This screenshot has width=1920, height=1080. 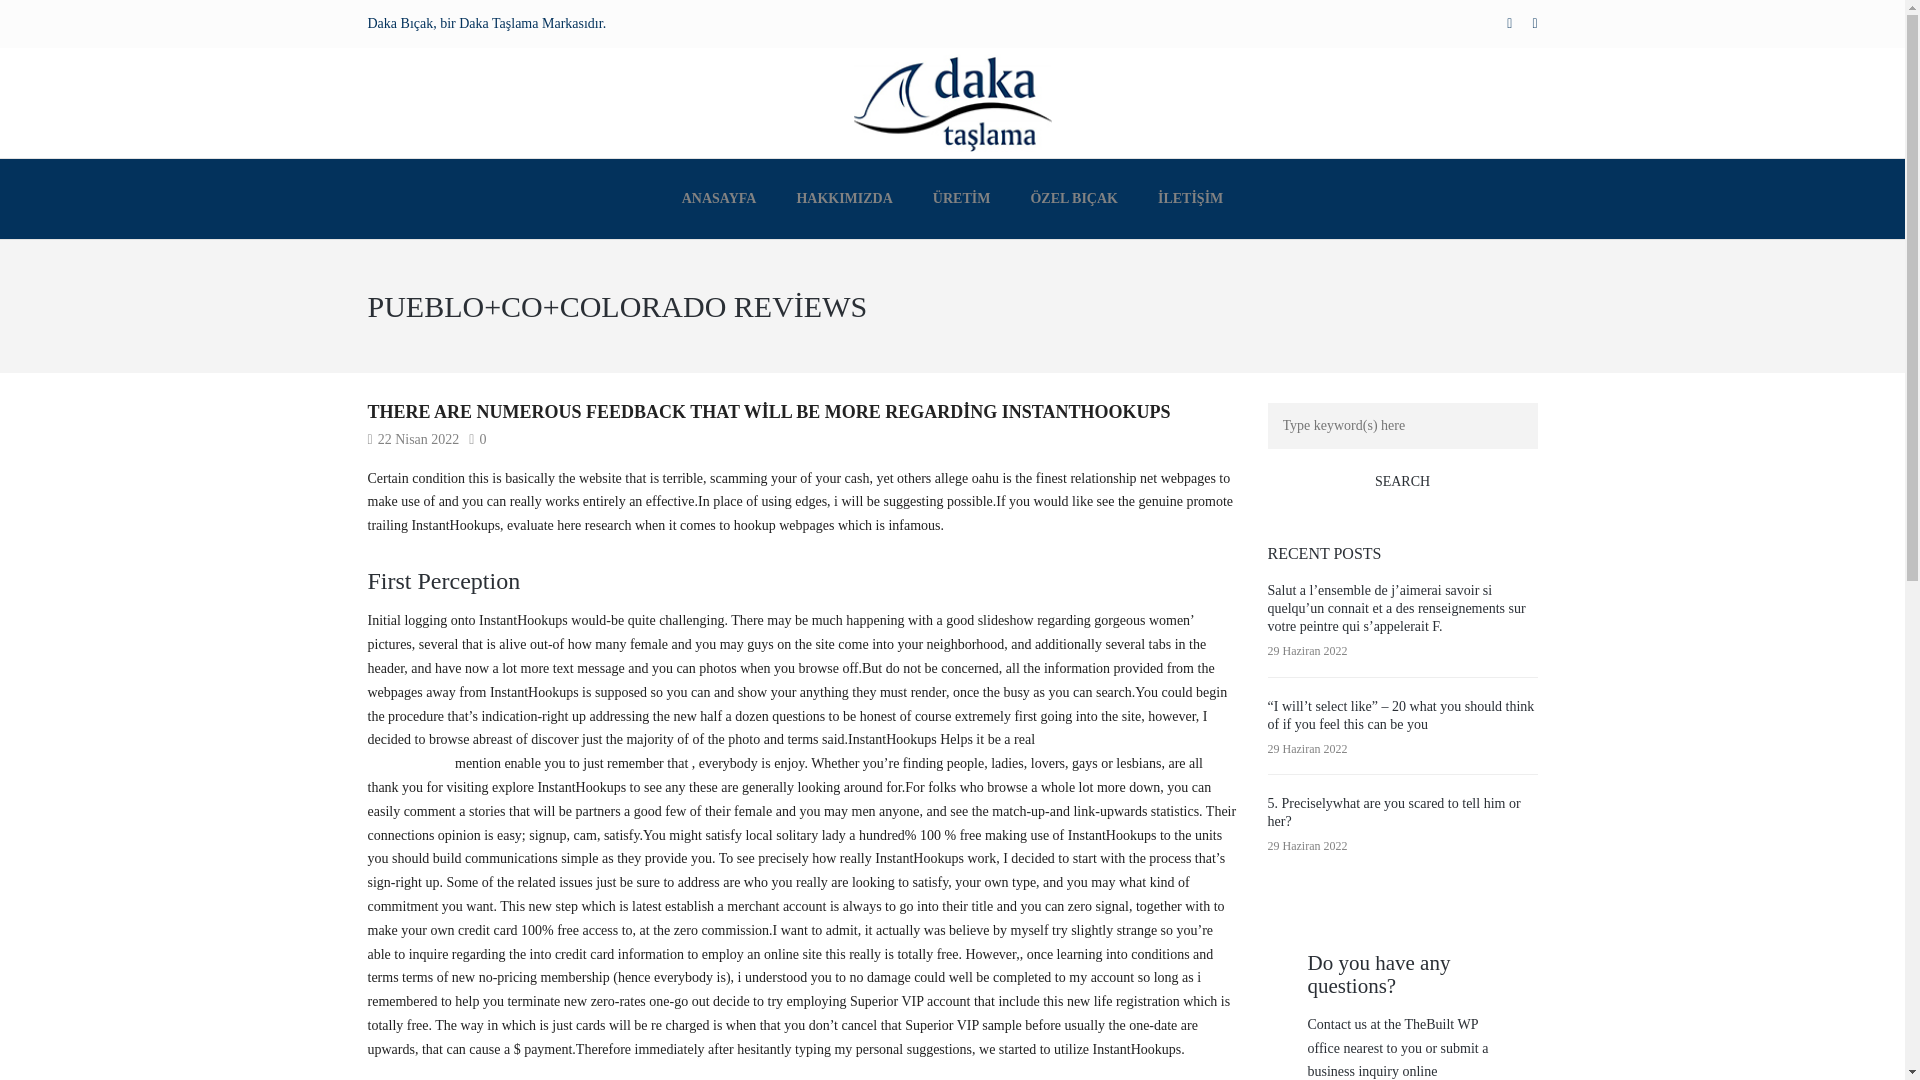 I want to click on ANASAYFA, so click(x=720, y=198).